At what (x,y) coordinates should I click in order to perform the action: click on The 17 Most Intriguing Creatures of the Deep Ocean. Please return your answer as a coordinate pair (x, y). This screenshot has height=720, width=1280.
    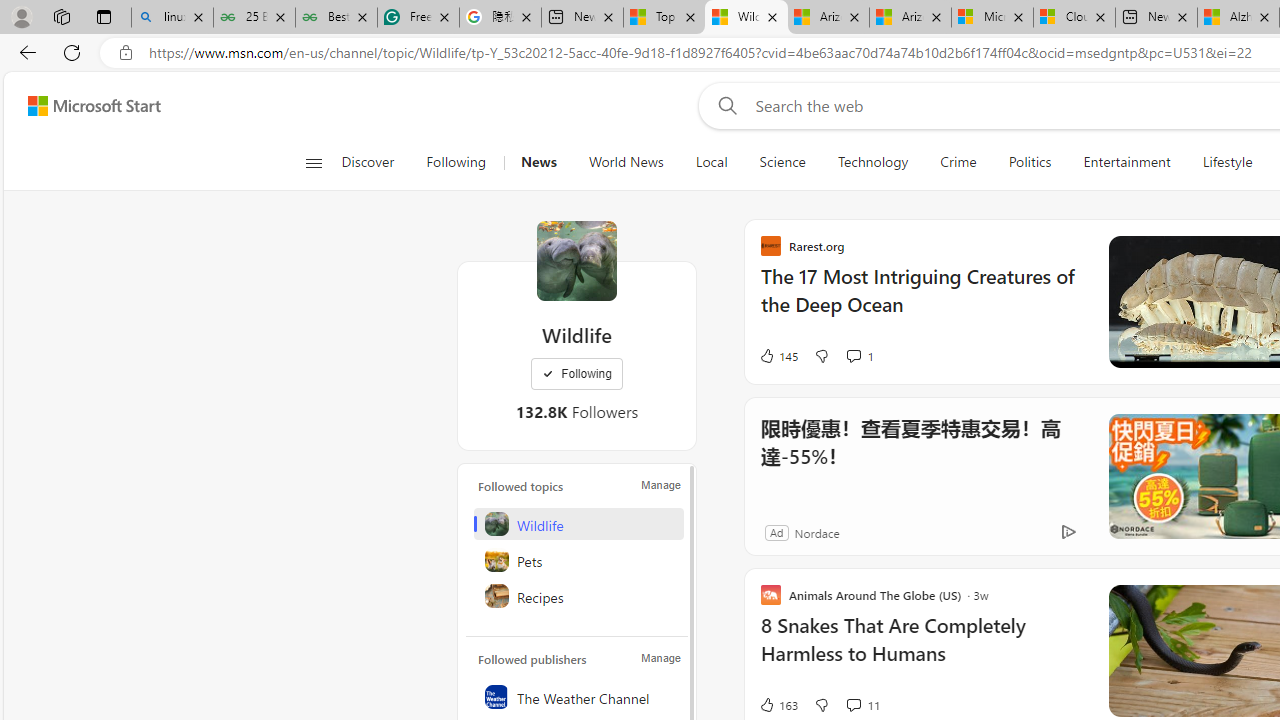
    Looking at the image, I should click on (922, 300).